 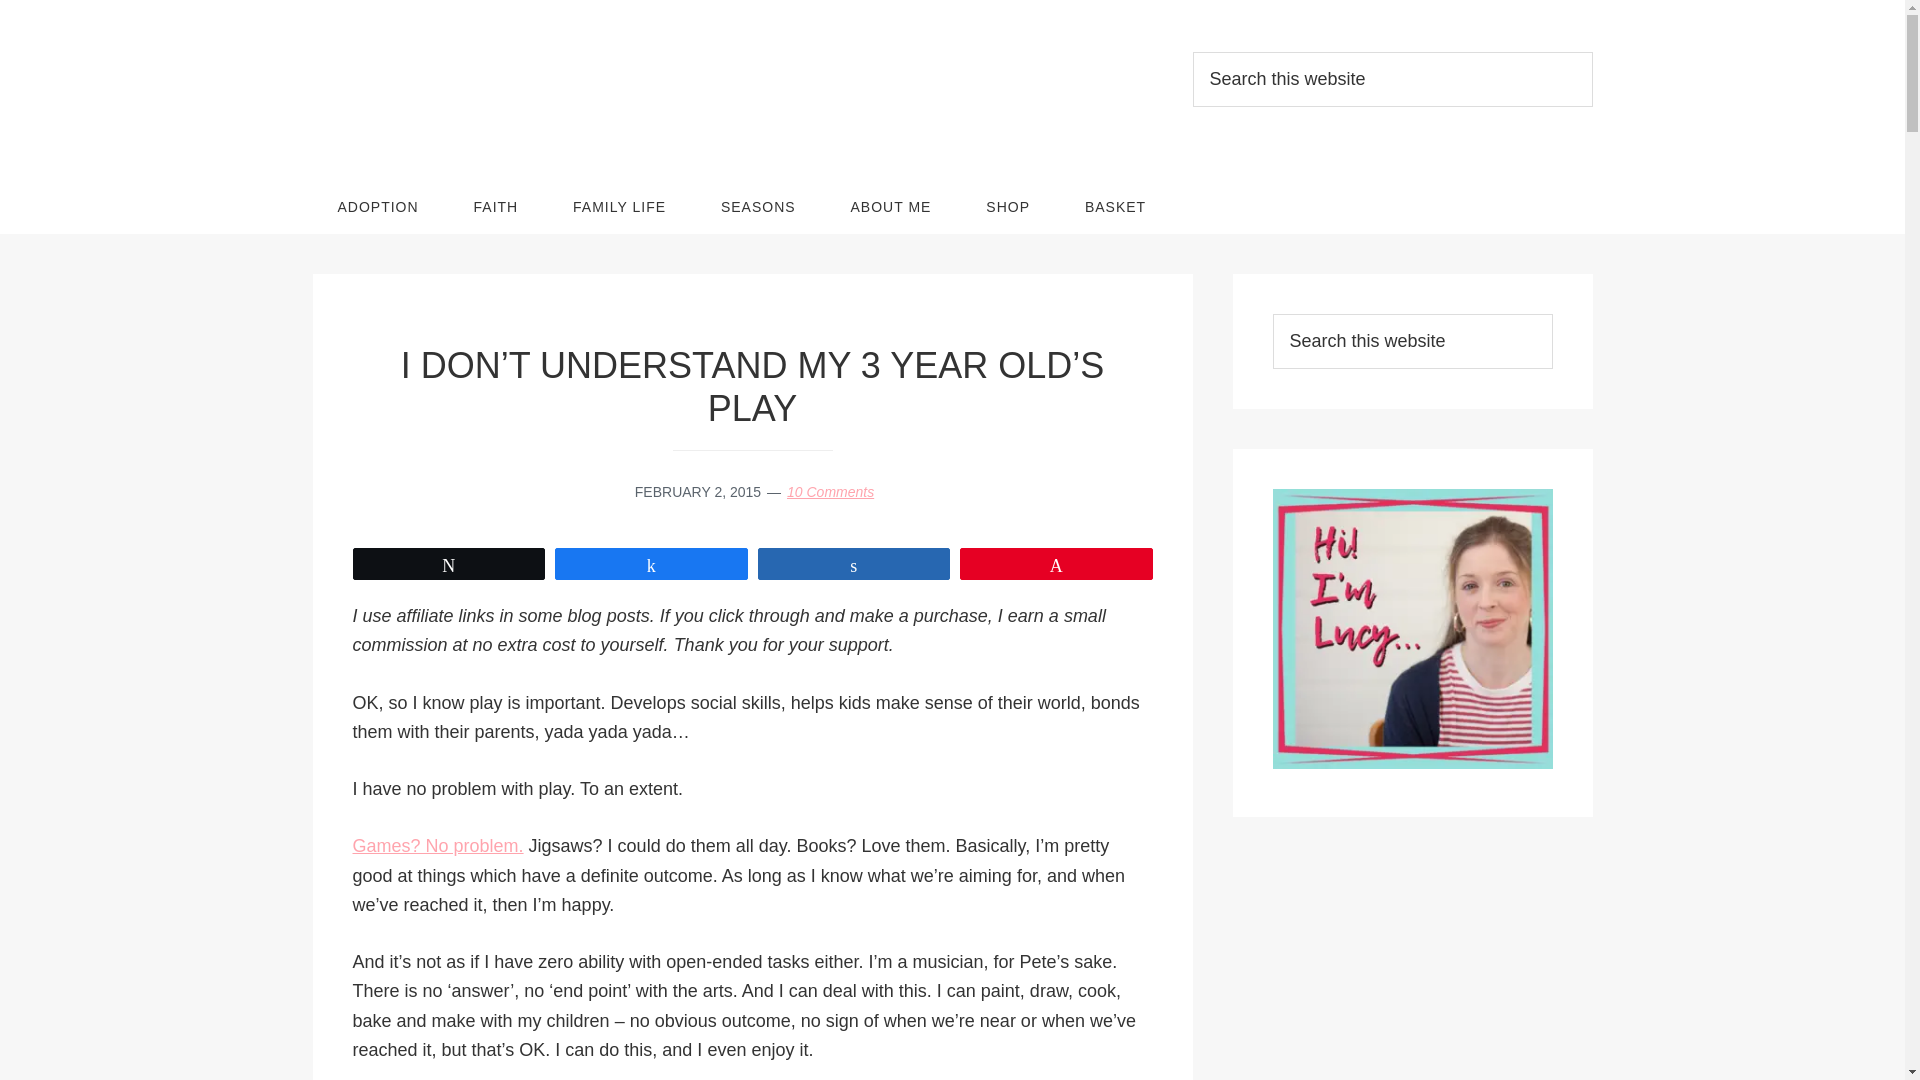 I want to click on 10 Comments, so click(x=830, y=492).